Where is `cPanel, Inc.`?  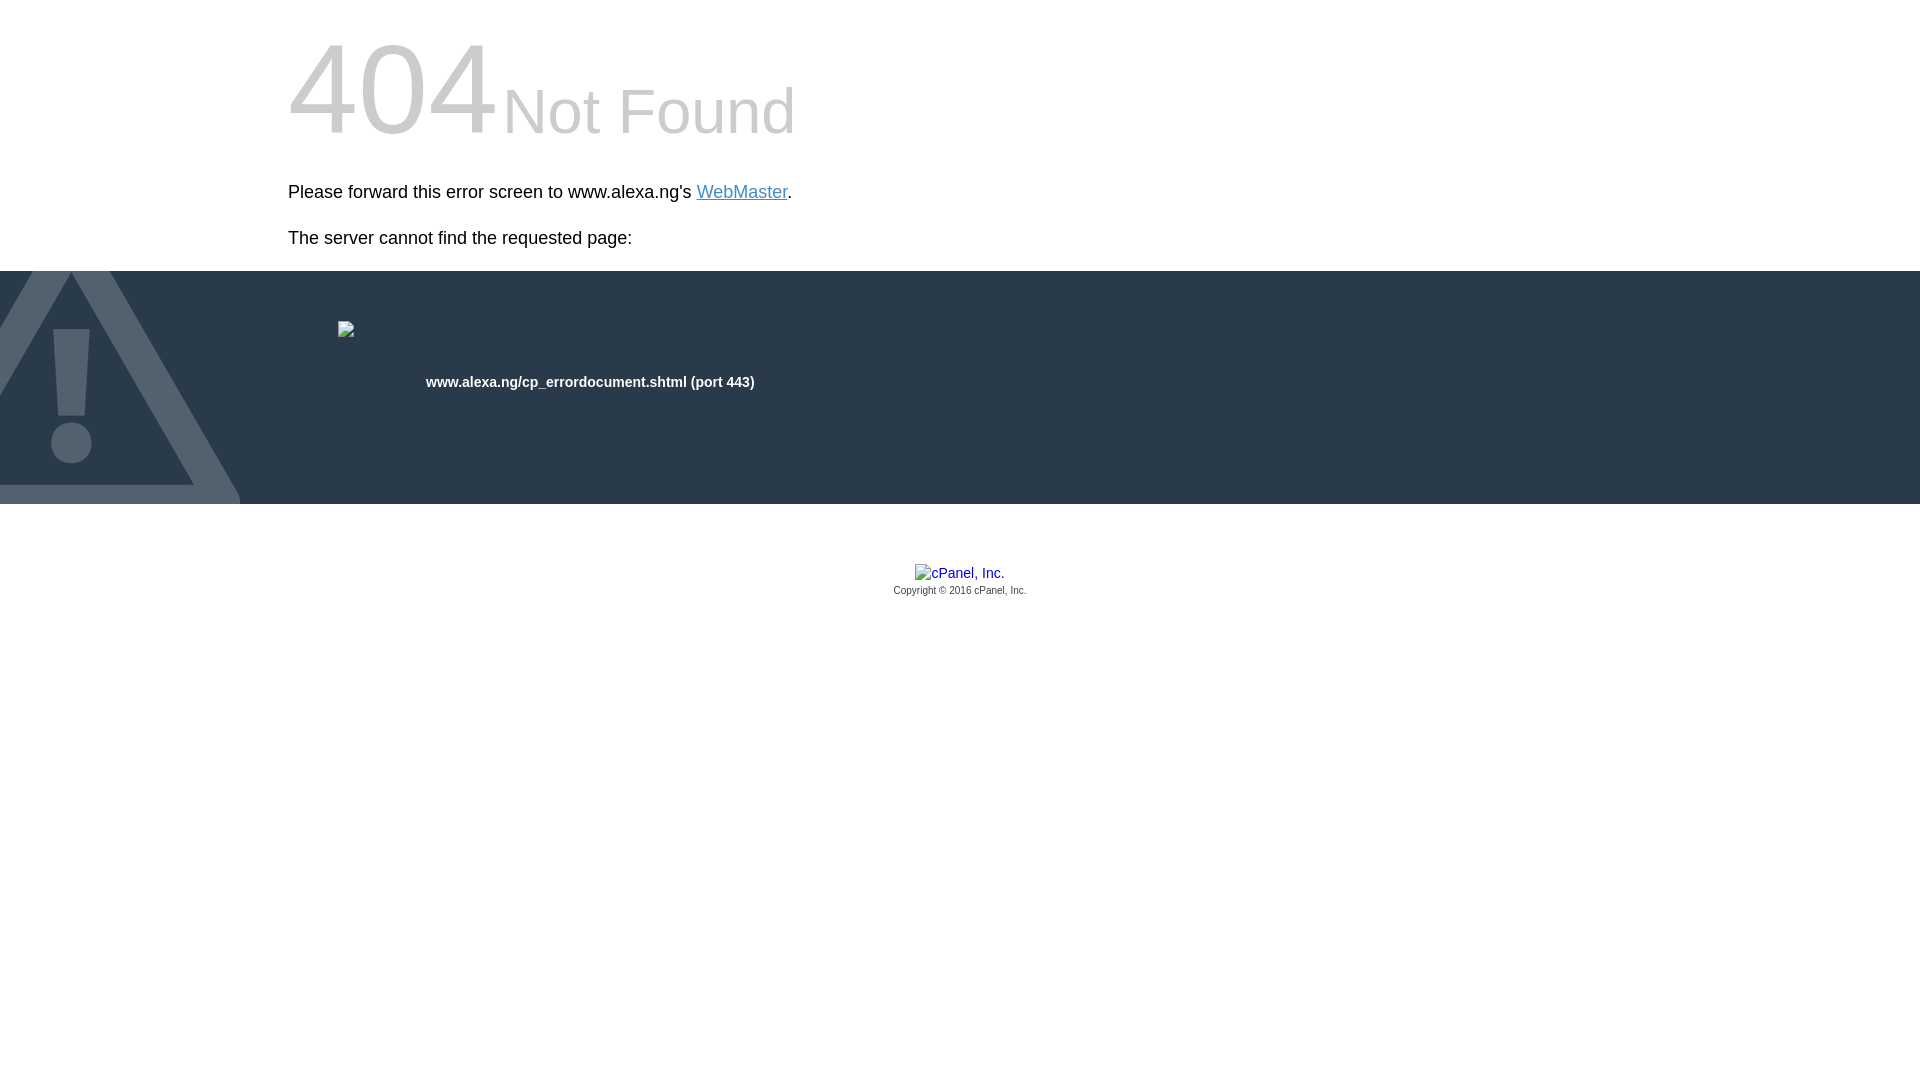
cPanel, Inc. is located at coordinates (960, 581).